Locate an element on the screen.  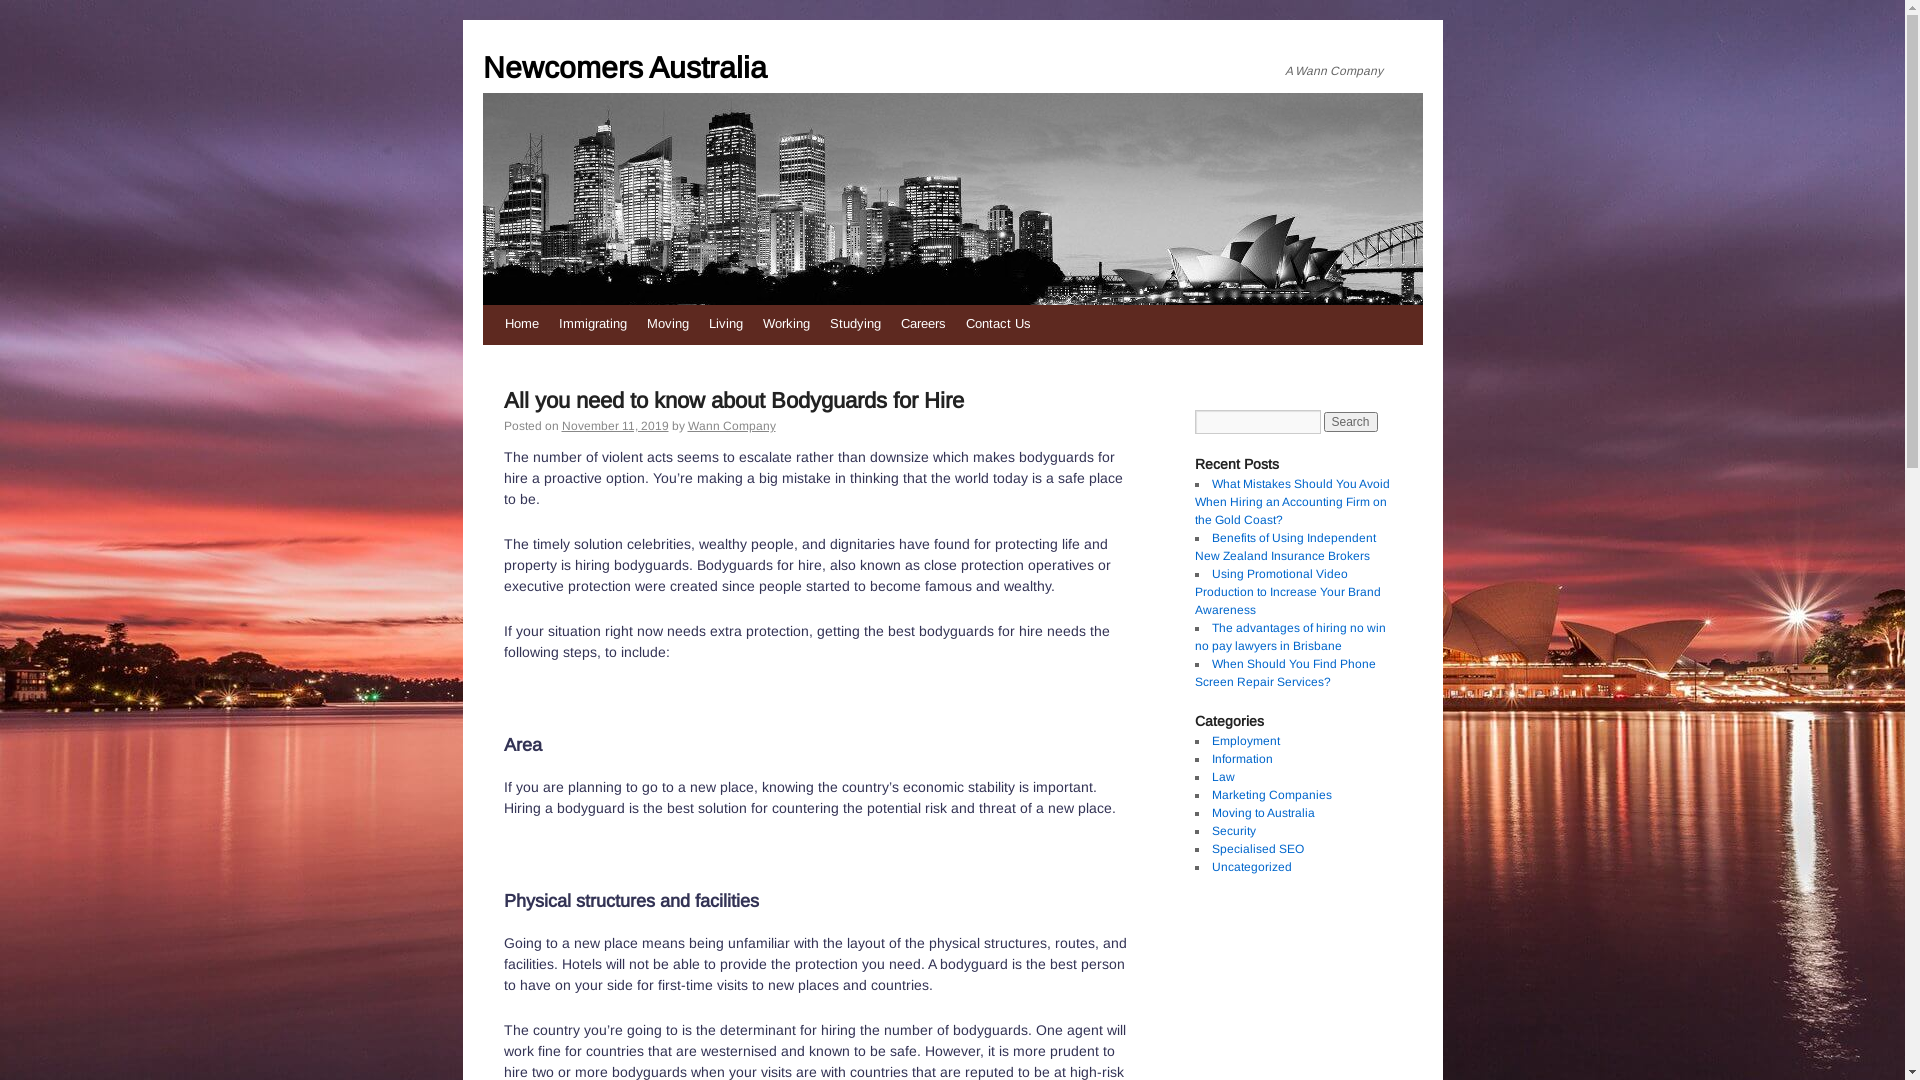
Specialised SEO is located at coordinates (1258, 849).